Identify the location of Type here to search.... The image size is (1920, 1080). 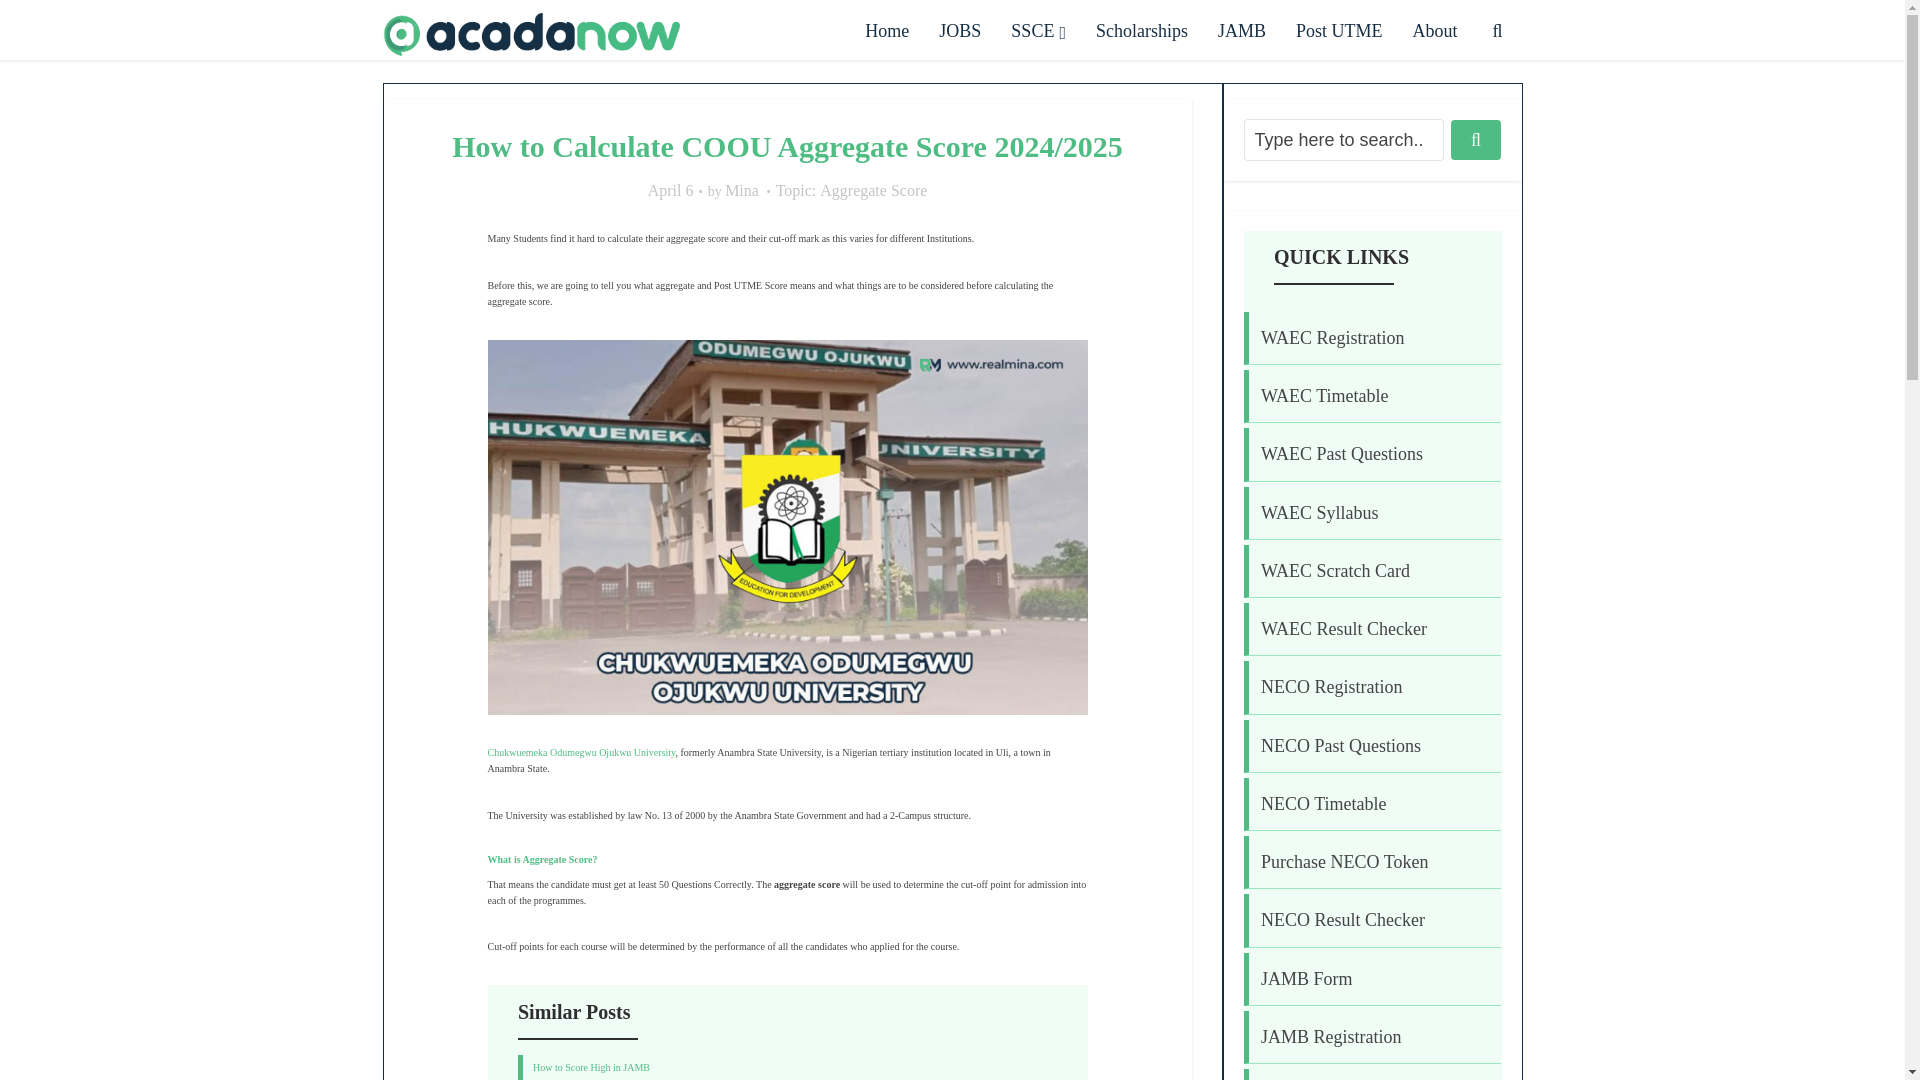
(1344, 139).